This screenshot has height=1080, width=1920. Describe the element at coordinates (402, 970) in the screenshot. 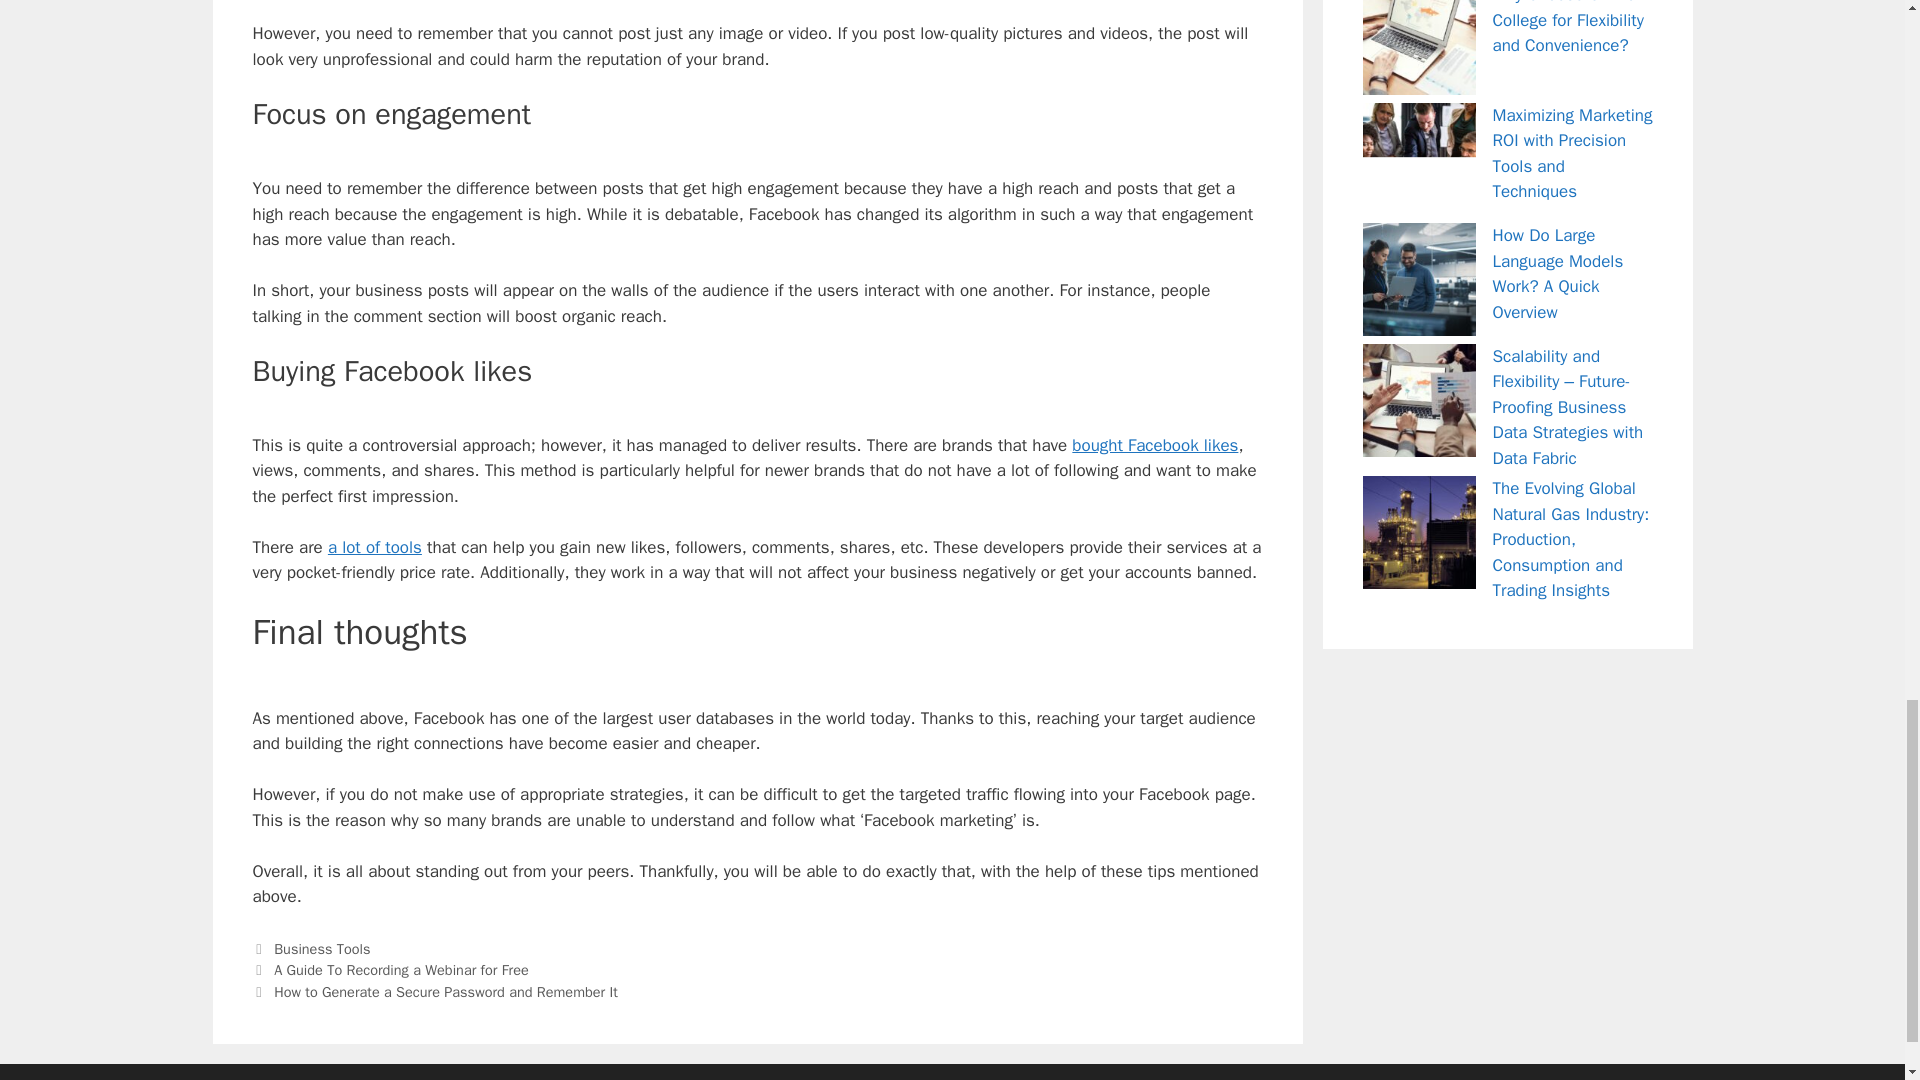

I see `A Guide To Recording a Webinar for Free` at that location.